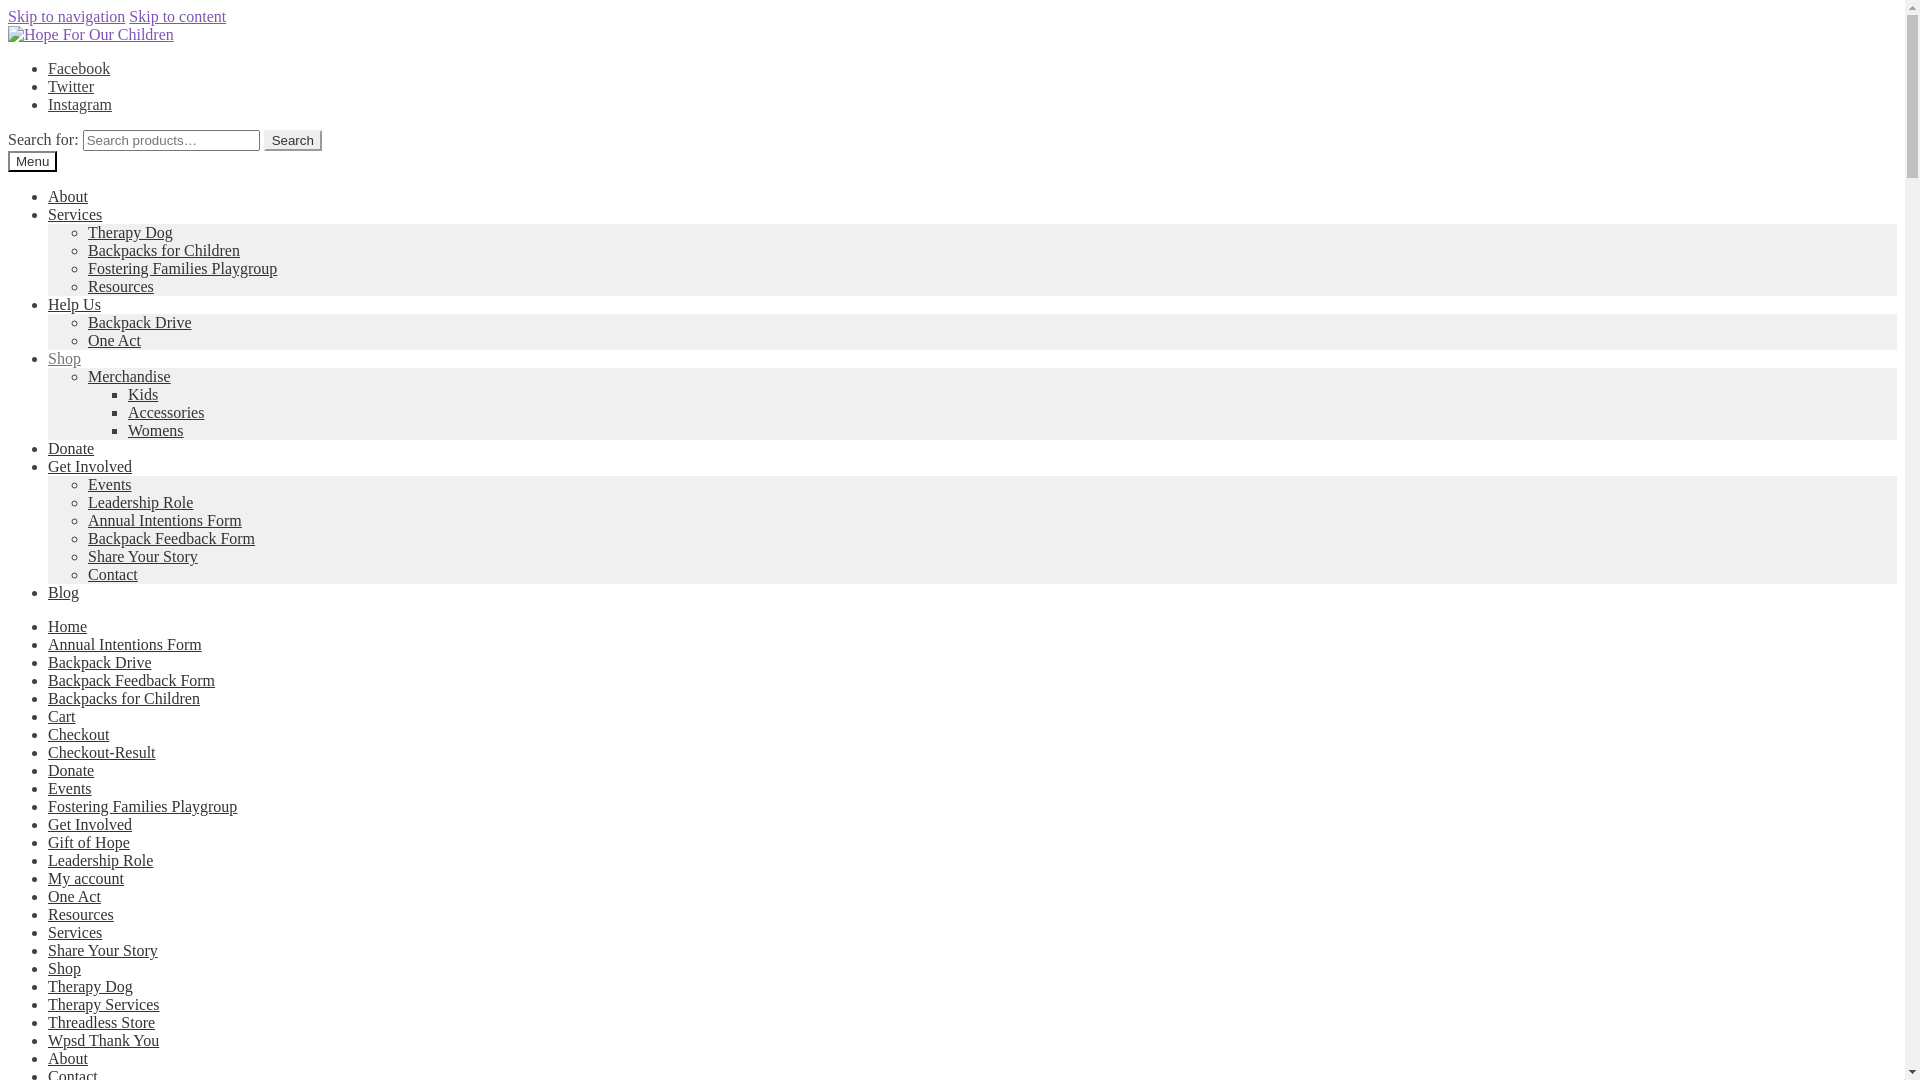 The image size is (1920, 1080). Describe the element at coordinates (166, 412) in the screenshot. I see `Accessories` at that location.